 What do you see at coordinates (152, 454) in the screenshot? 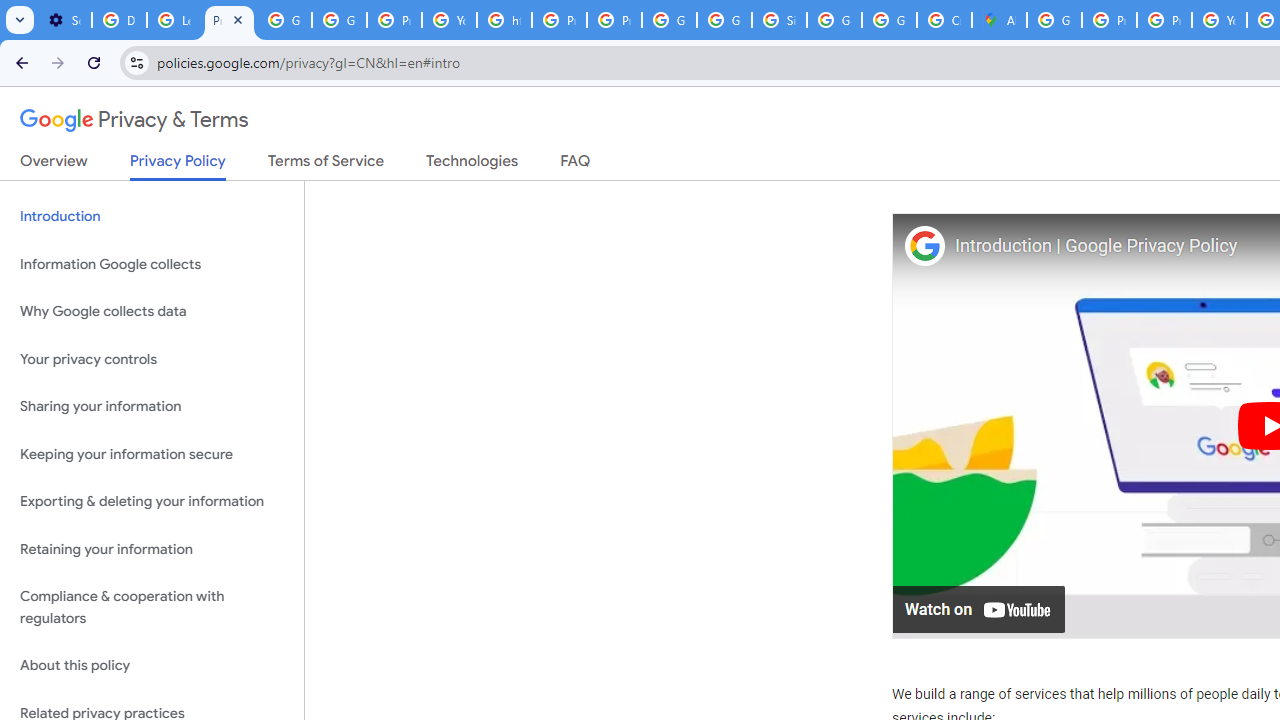
I see `Keeping your information secure` at bounding box center [152, 454].